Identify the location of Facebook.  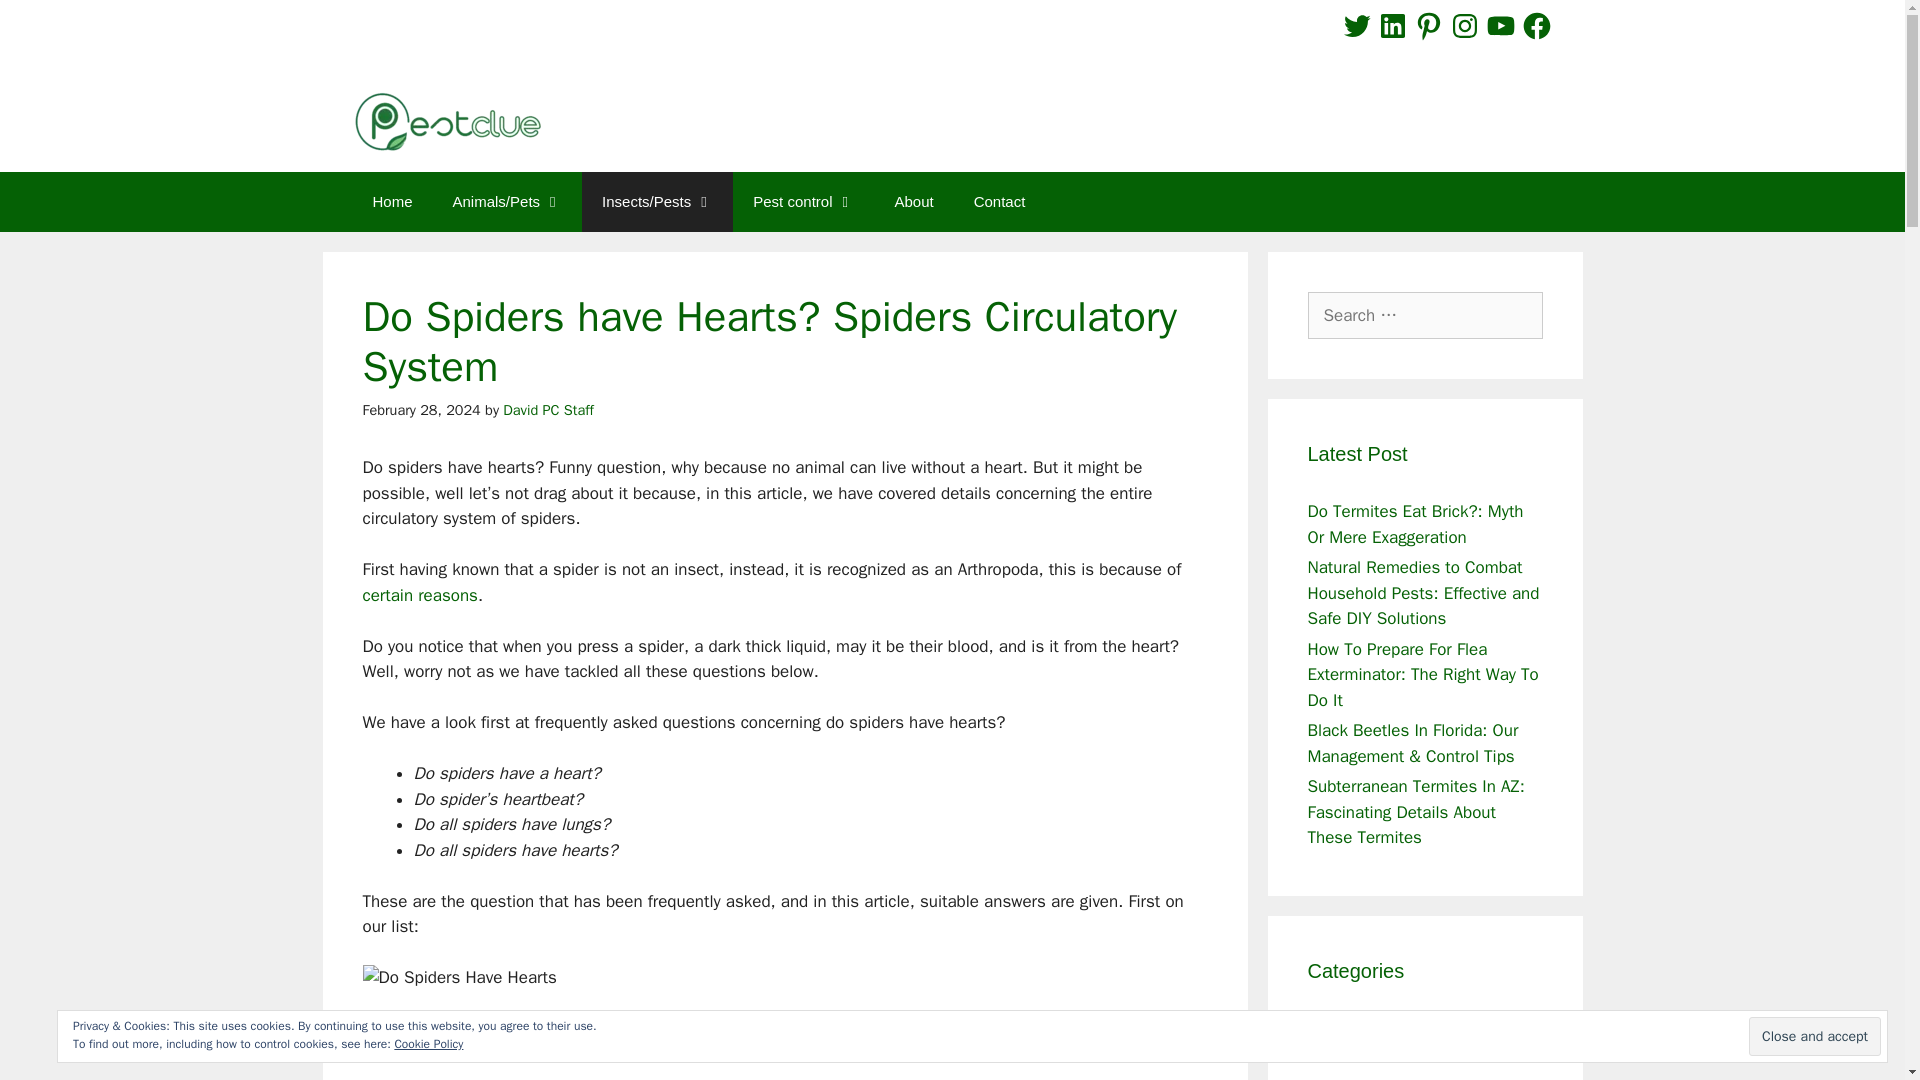
(1536, 26).